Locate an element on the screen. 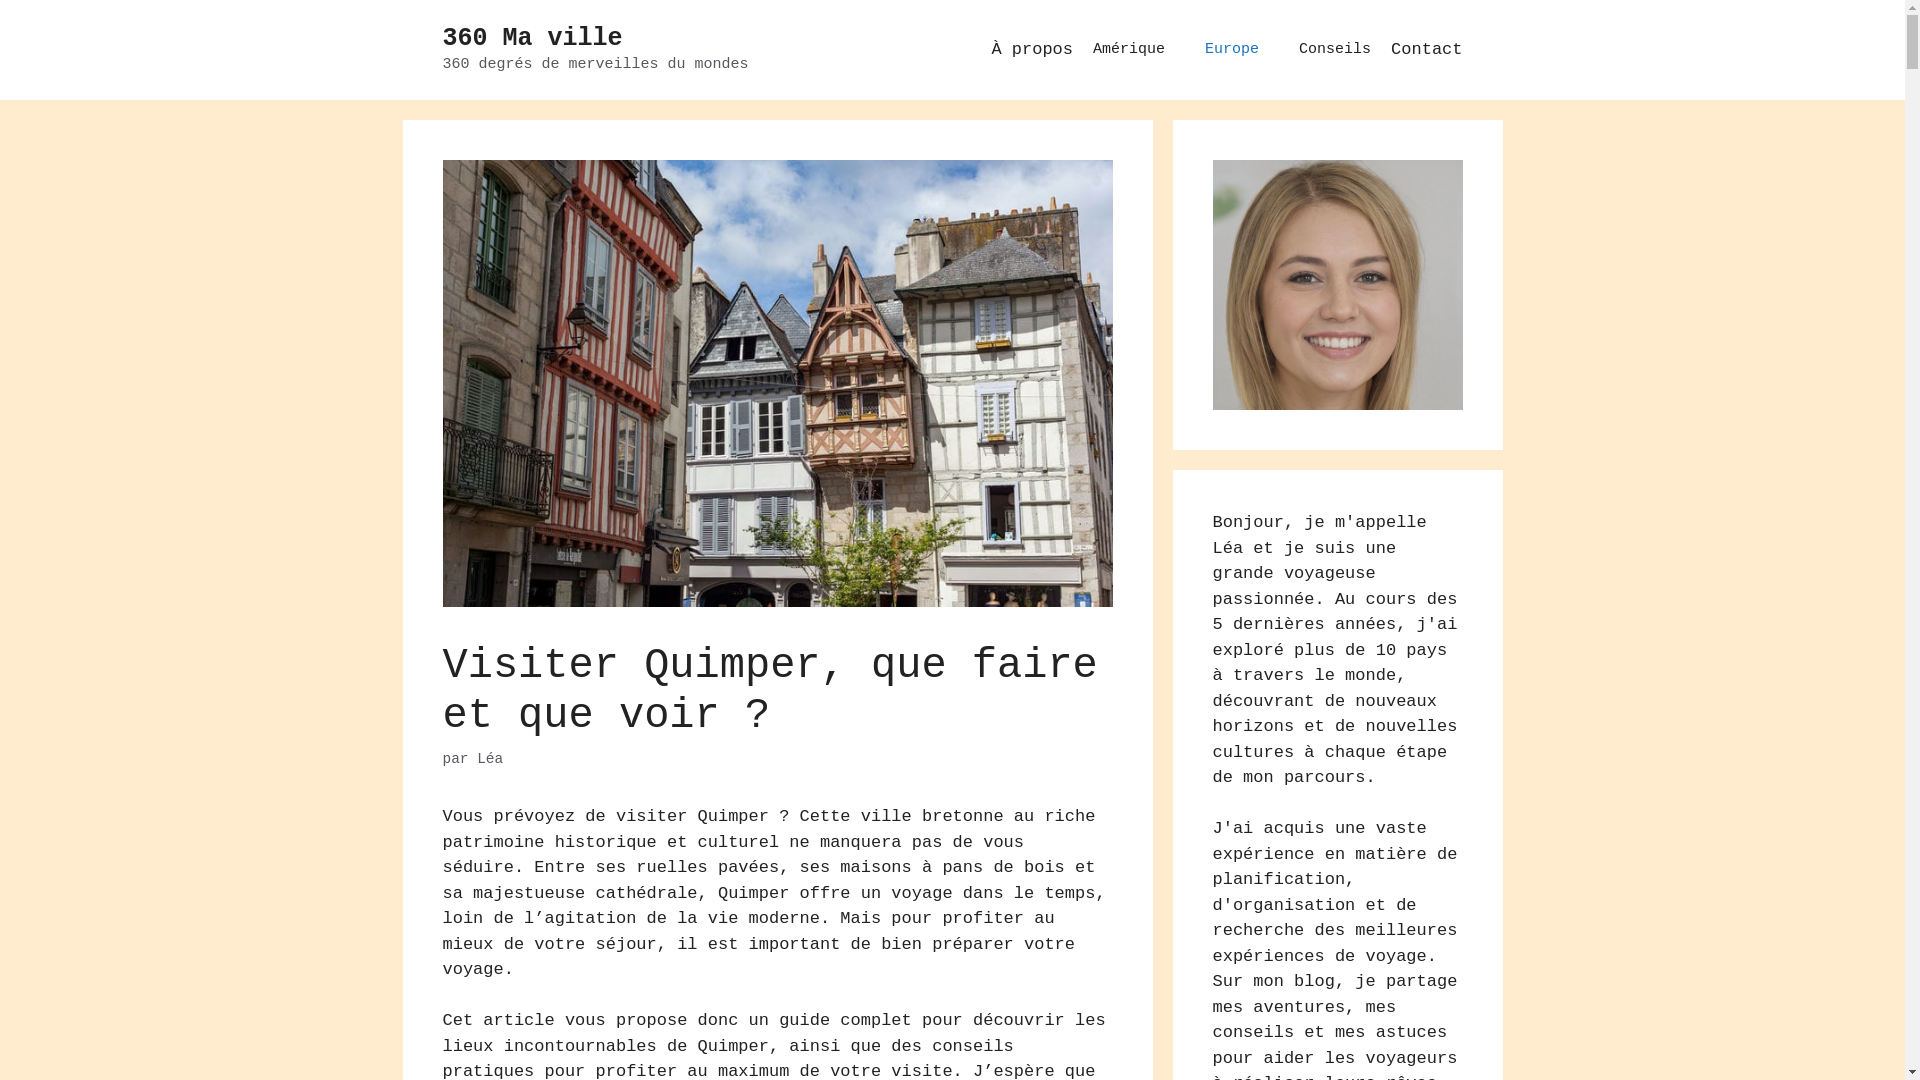  Europe is located at coordinates (1232, 50).